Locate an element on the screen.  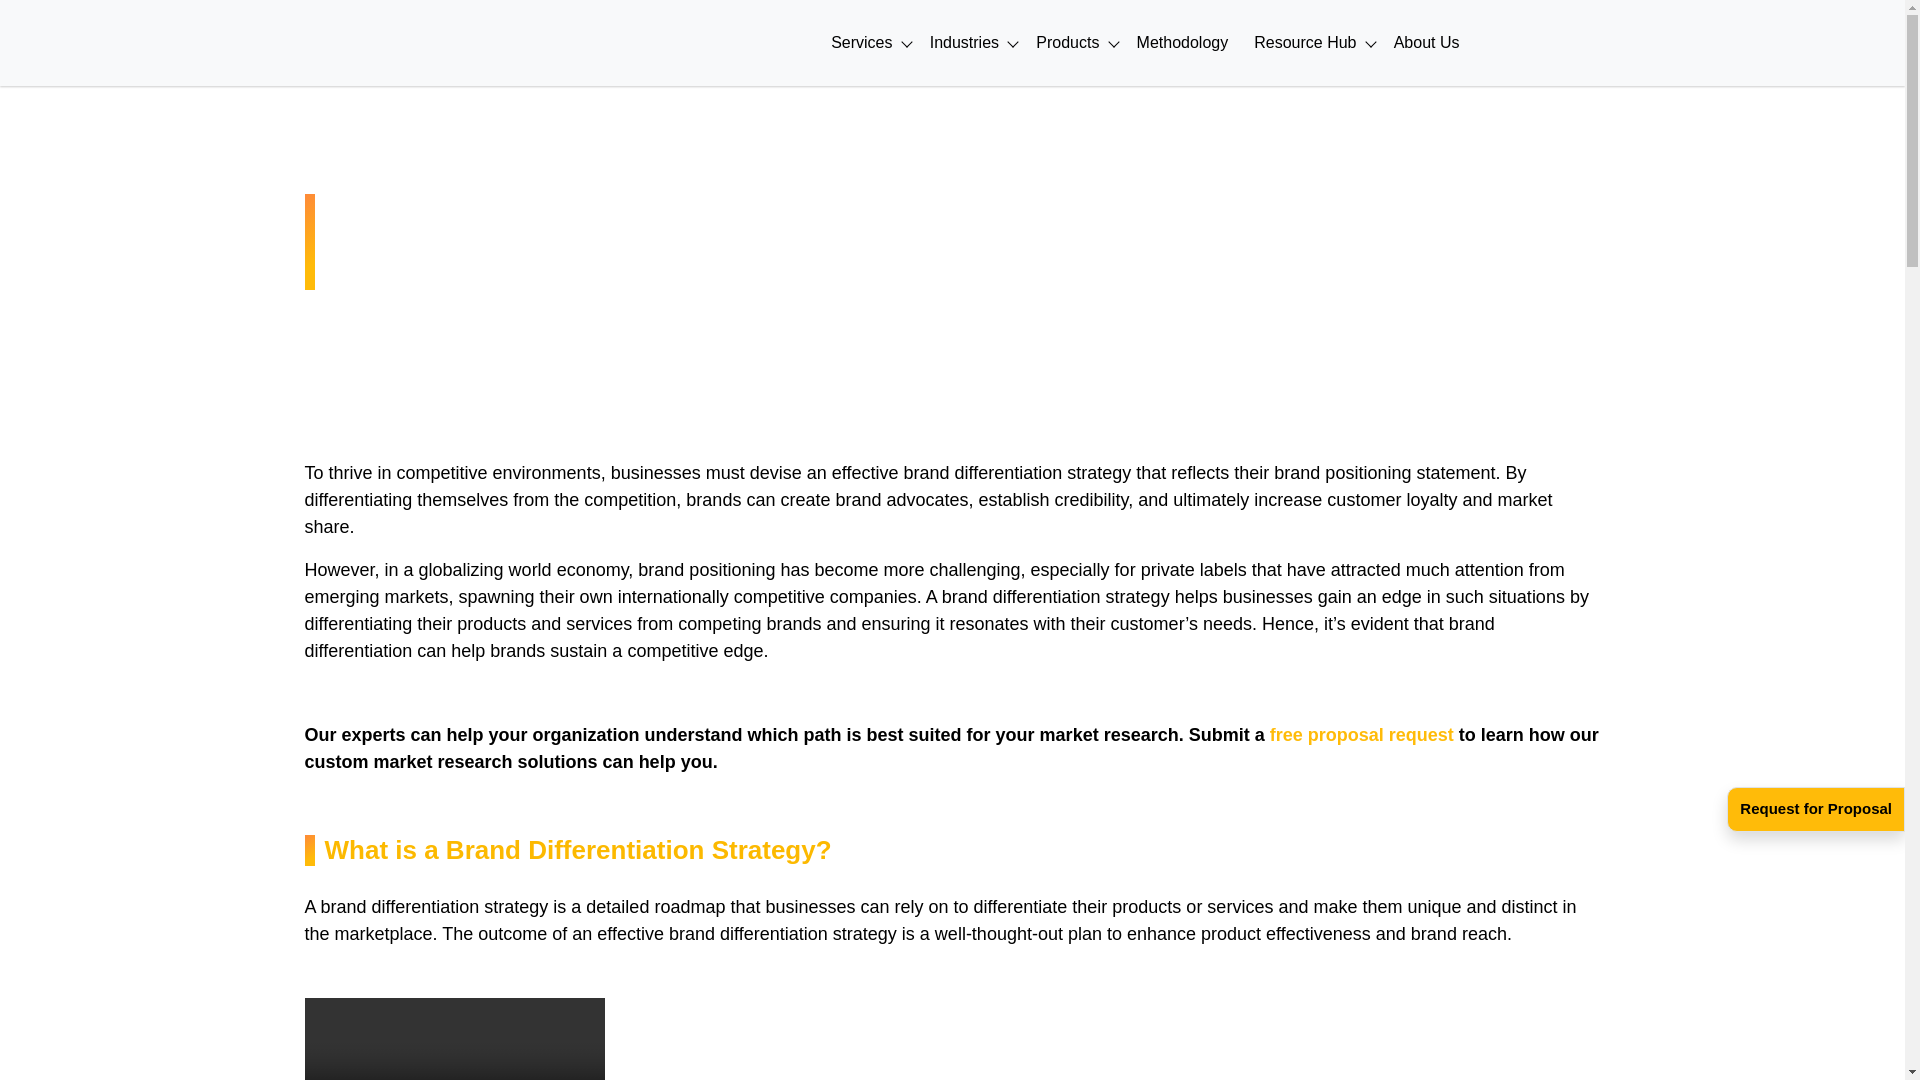
Industries is located at coordinates (970, 43).